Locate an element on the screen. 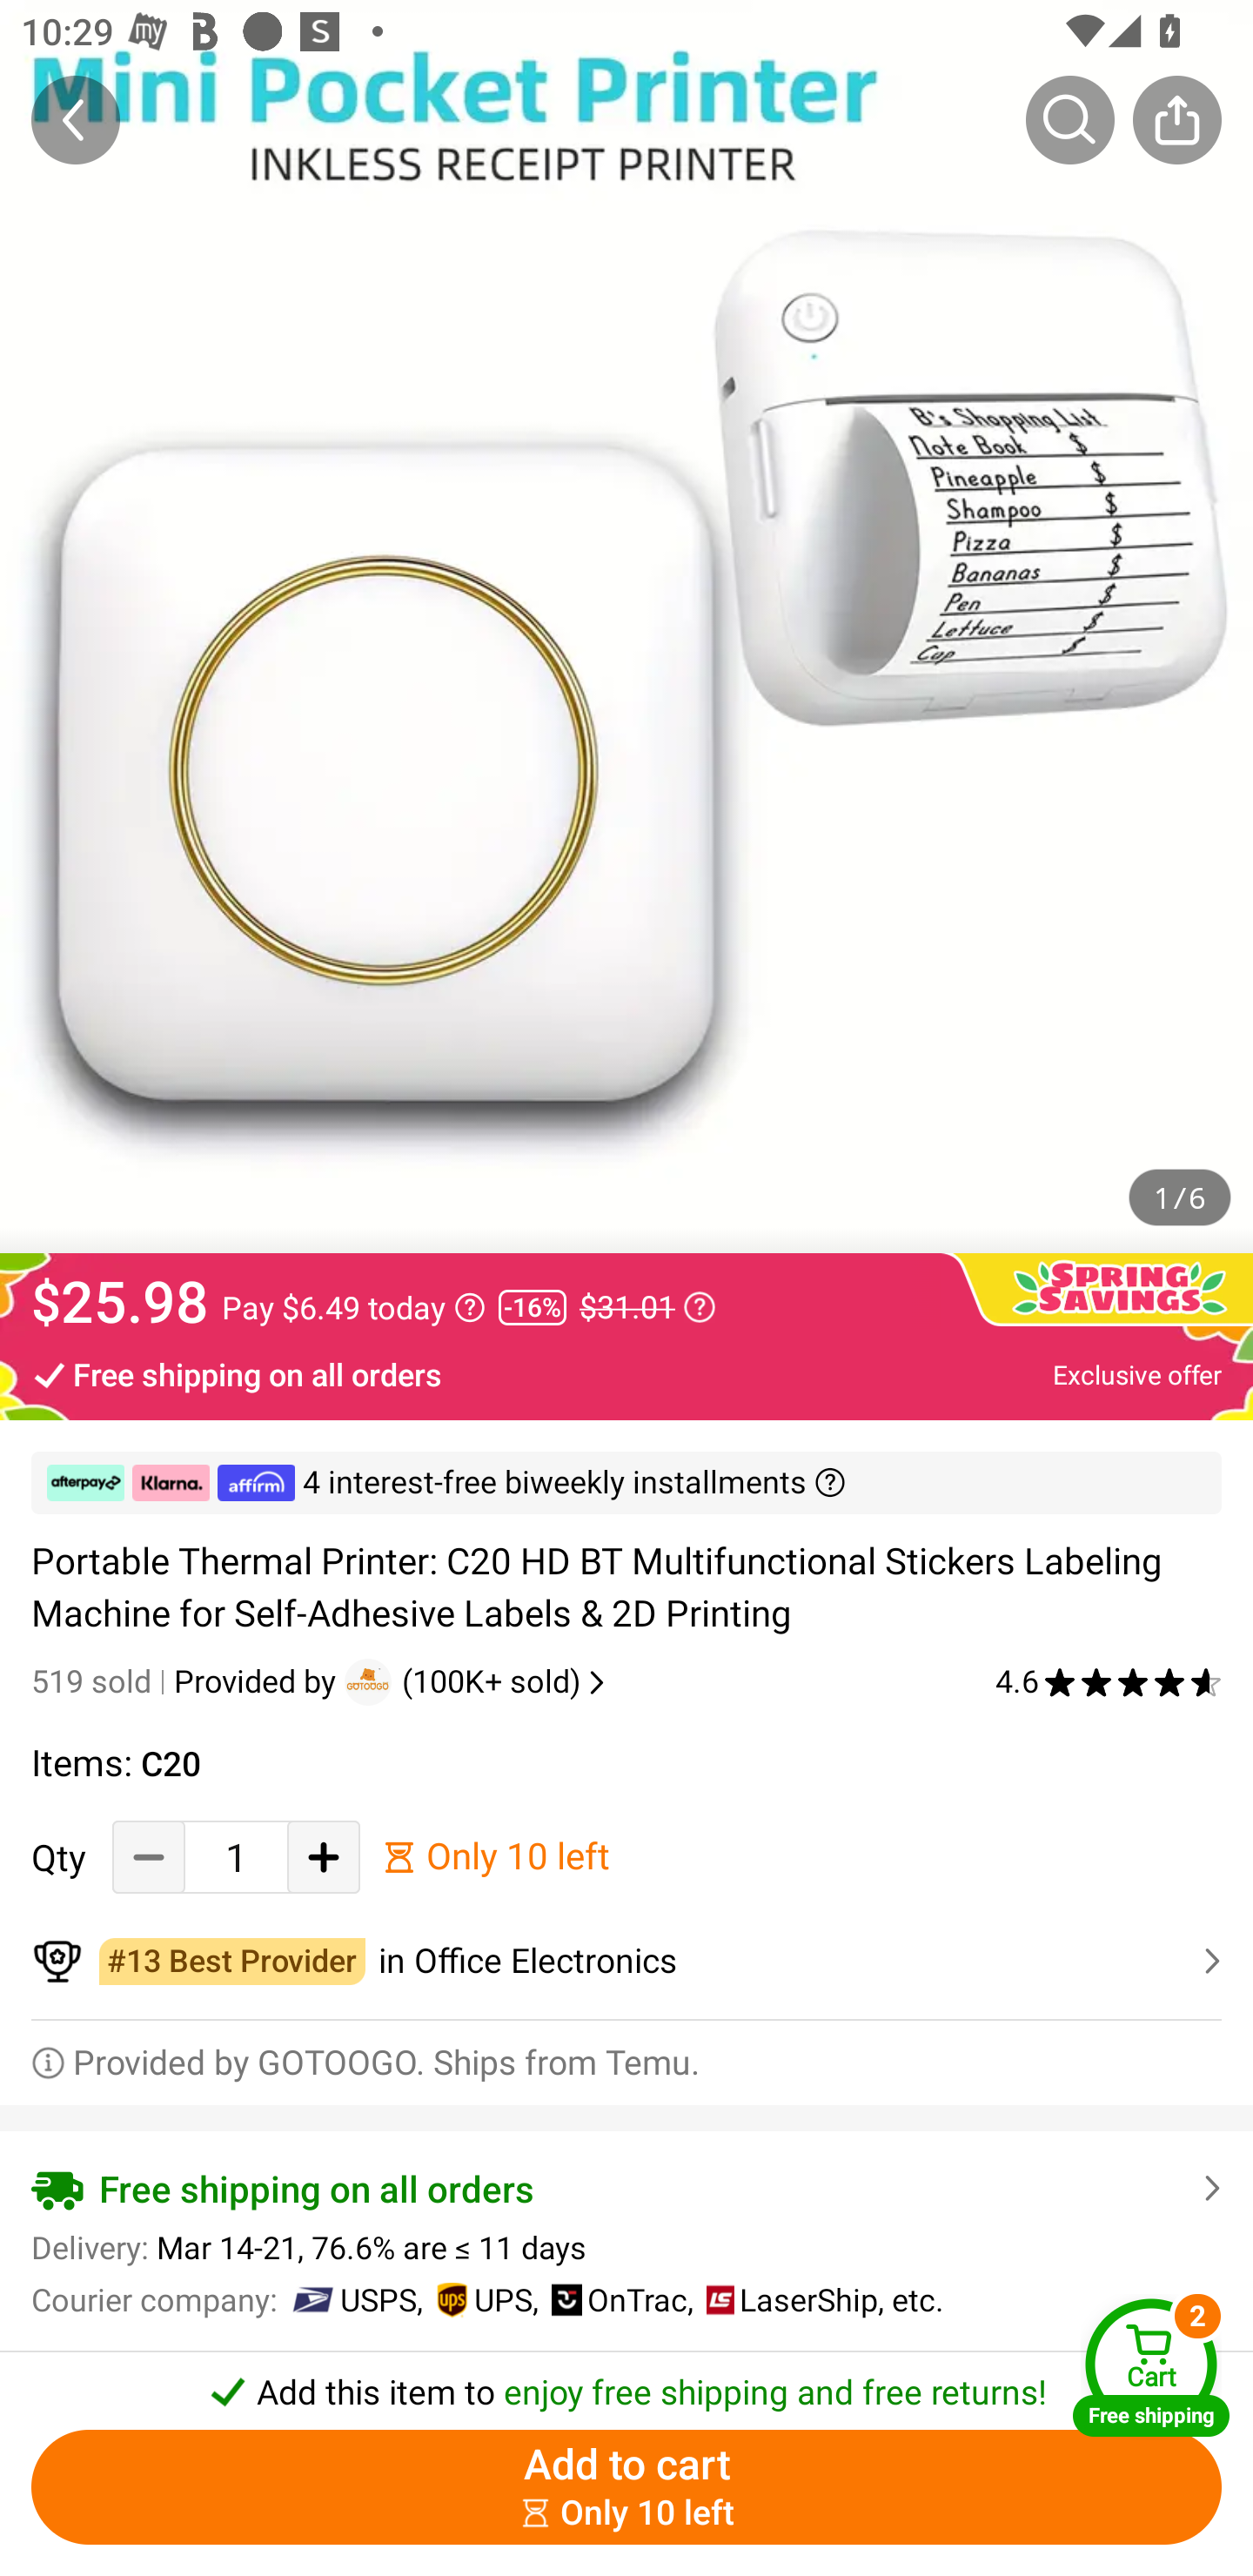 The width and height of the screenshot is (1253, 2576). 1 is located at coordinates (236, 1857).